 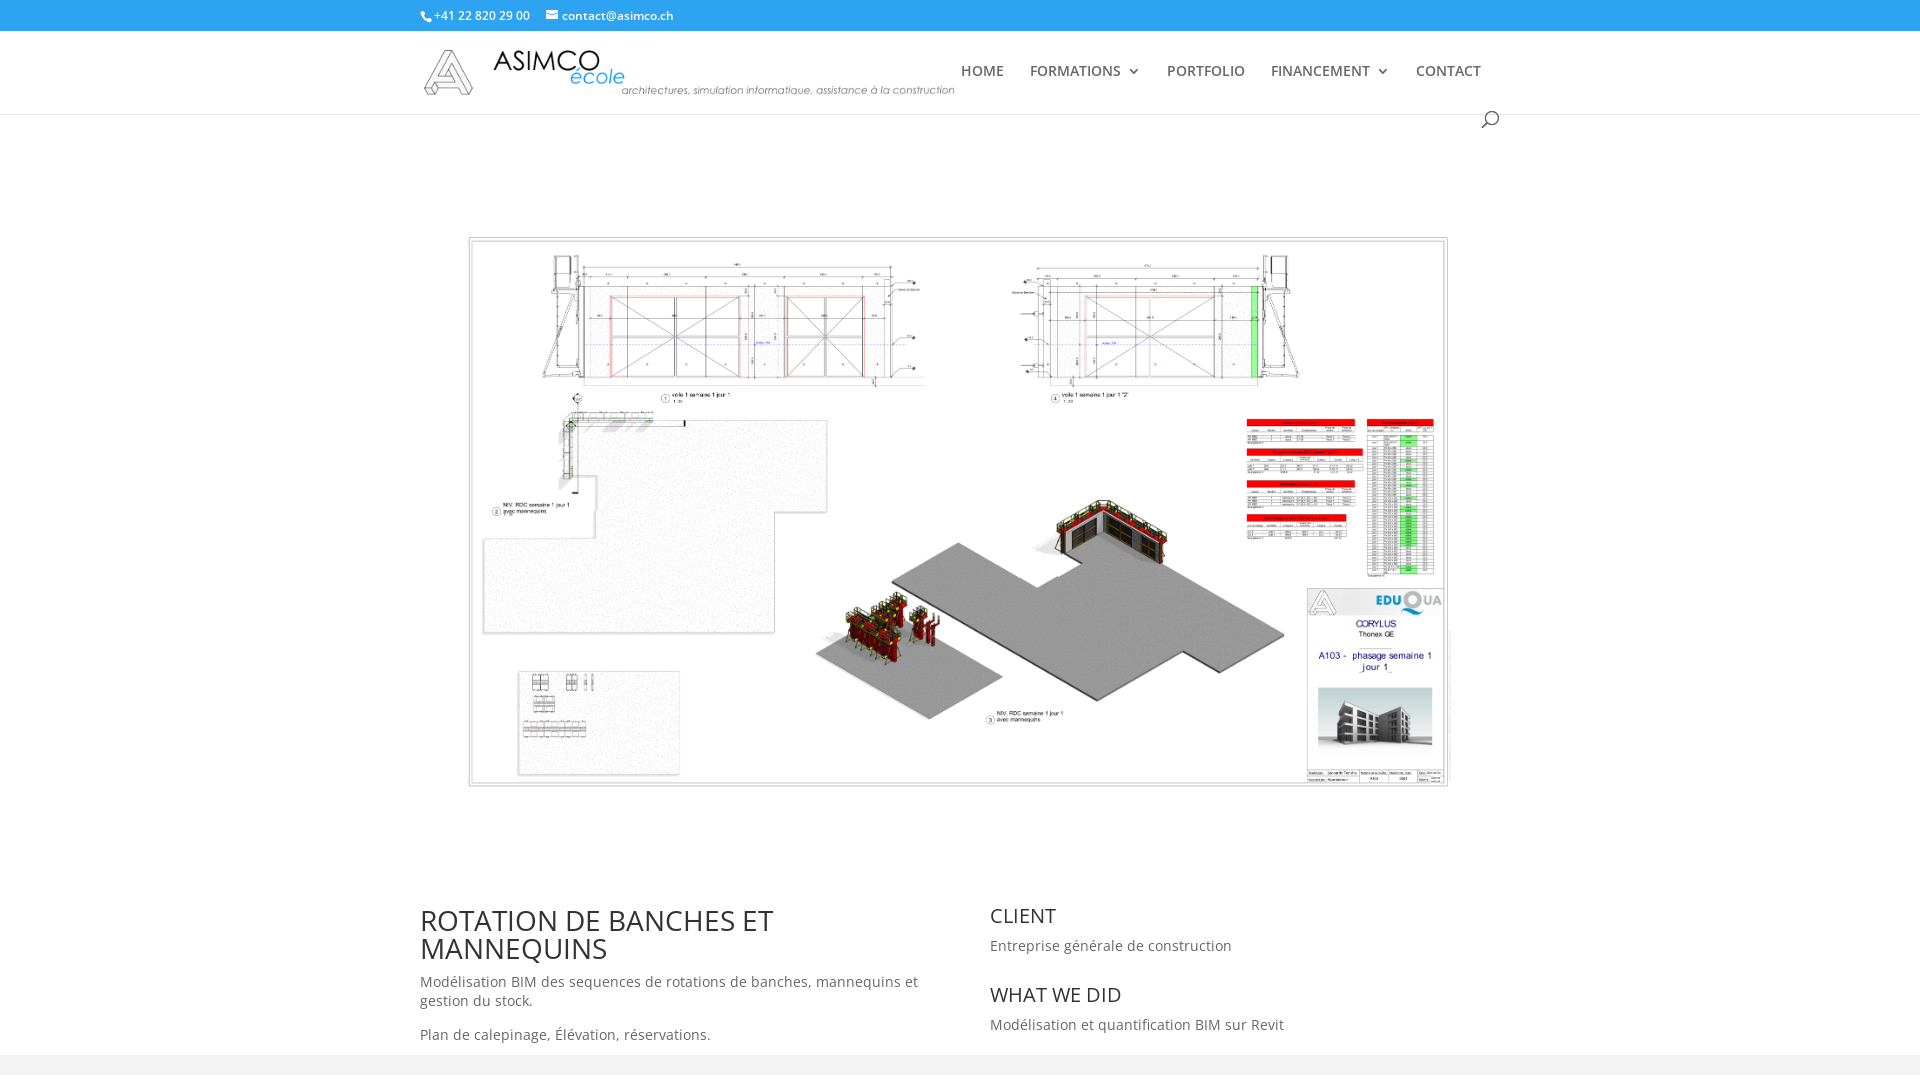 What do you see at coordinates (884, 904) in the screenshot?
I see `1` at bounding box center [884, 904].